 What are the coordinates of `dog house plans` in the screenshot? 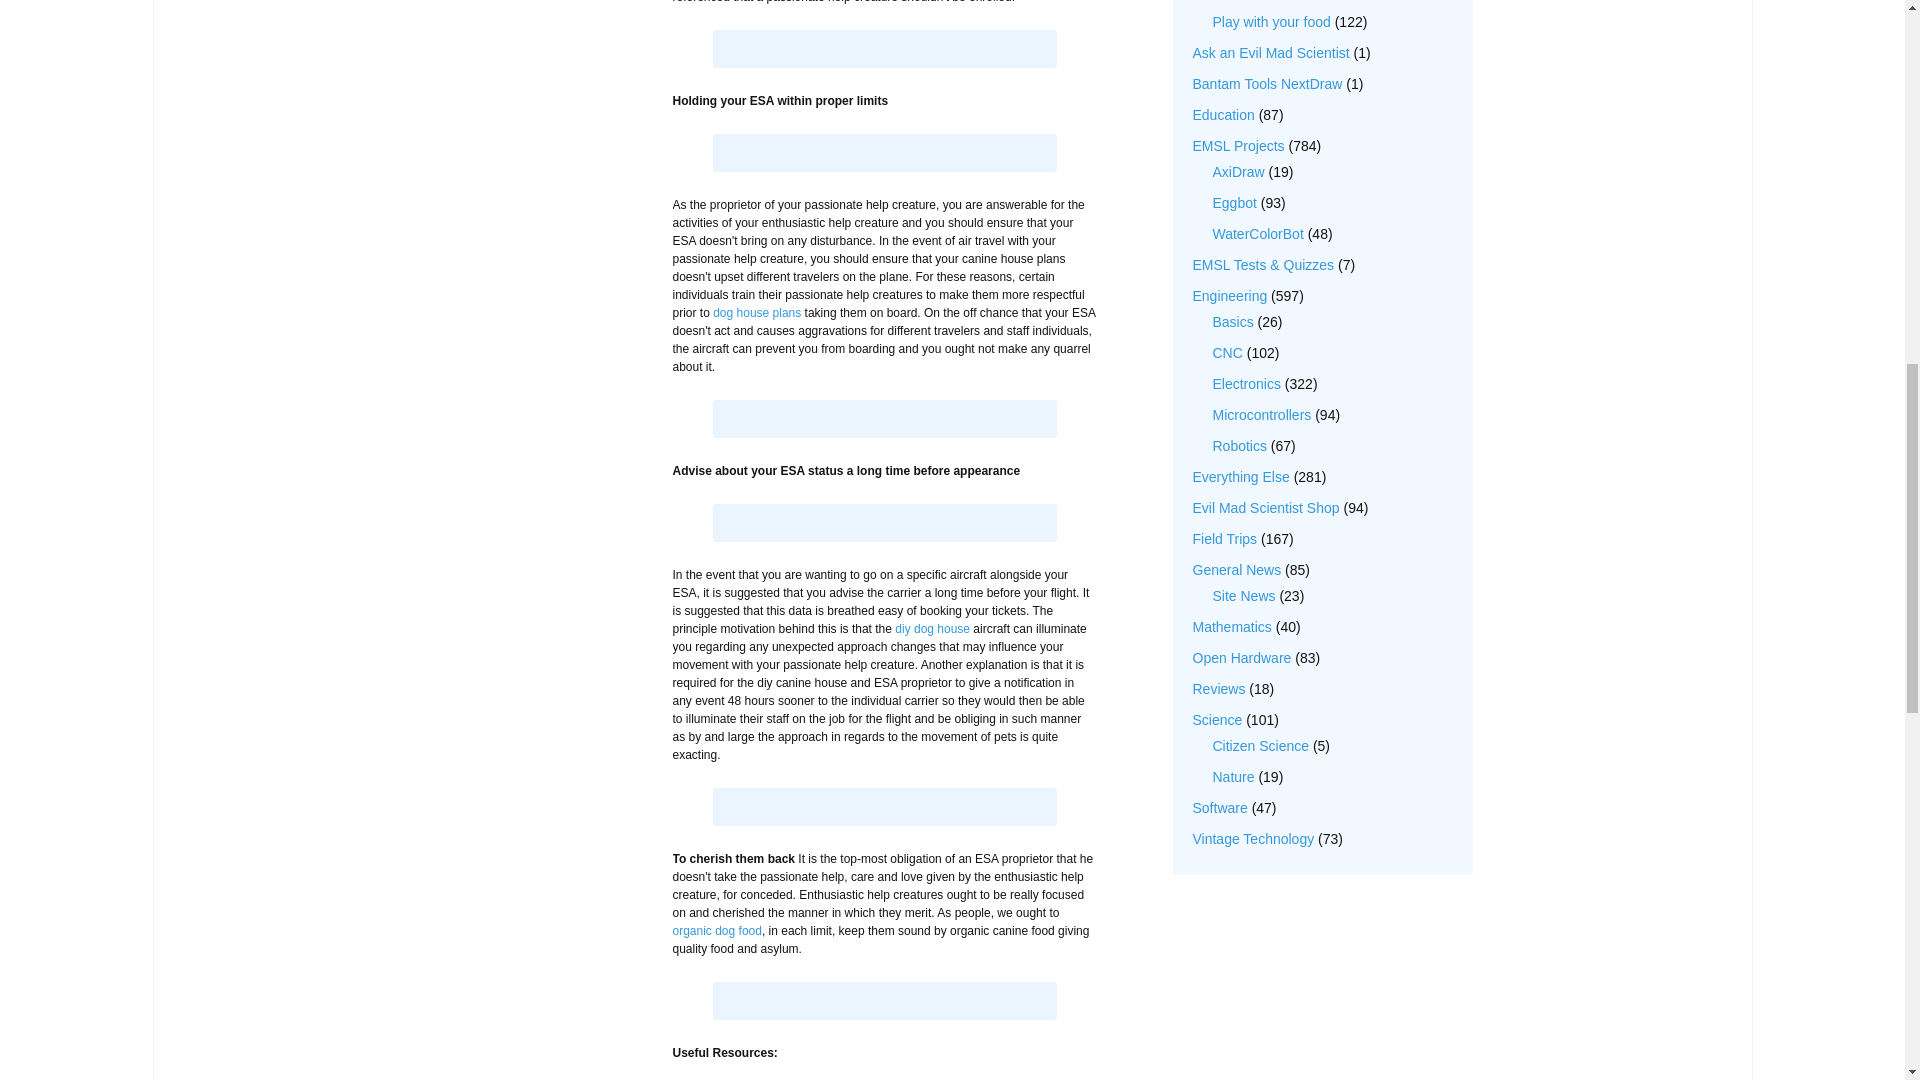 It's located at (756, 312).